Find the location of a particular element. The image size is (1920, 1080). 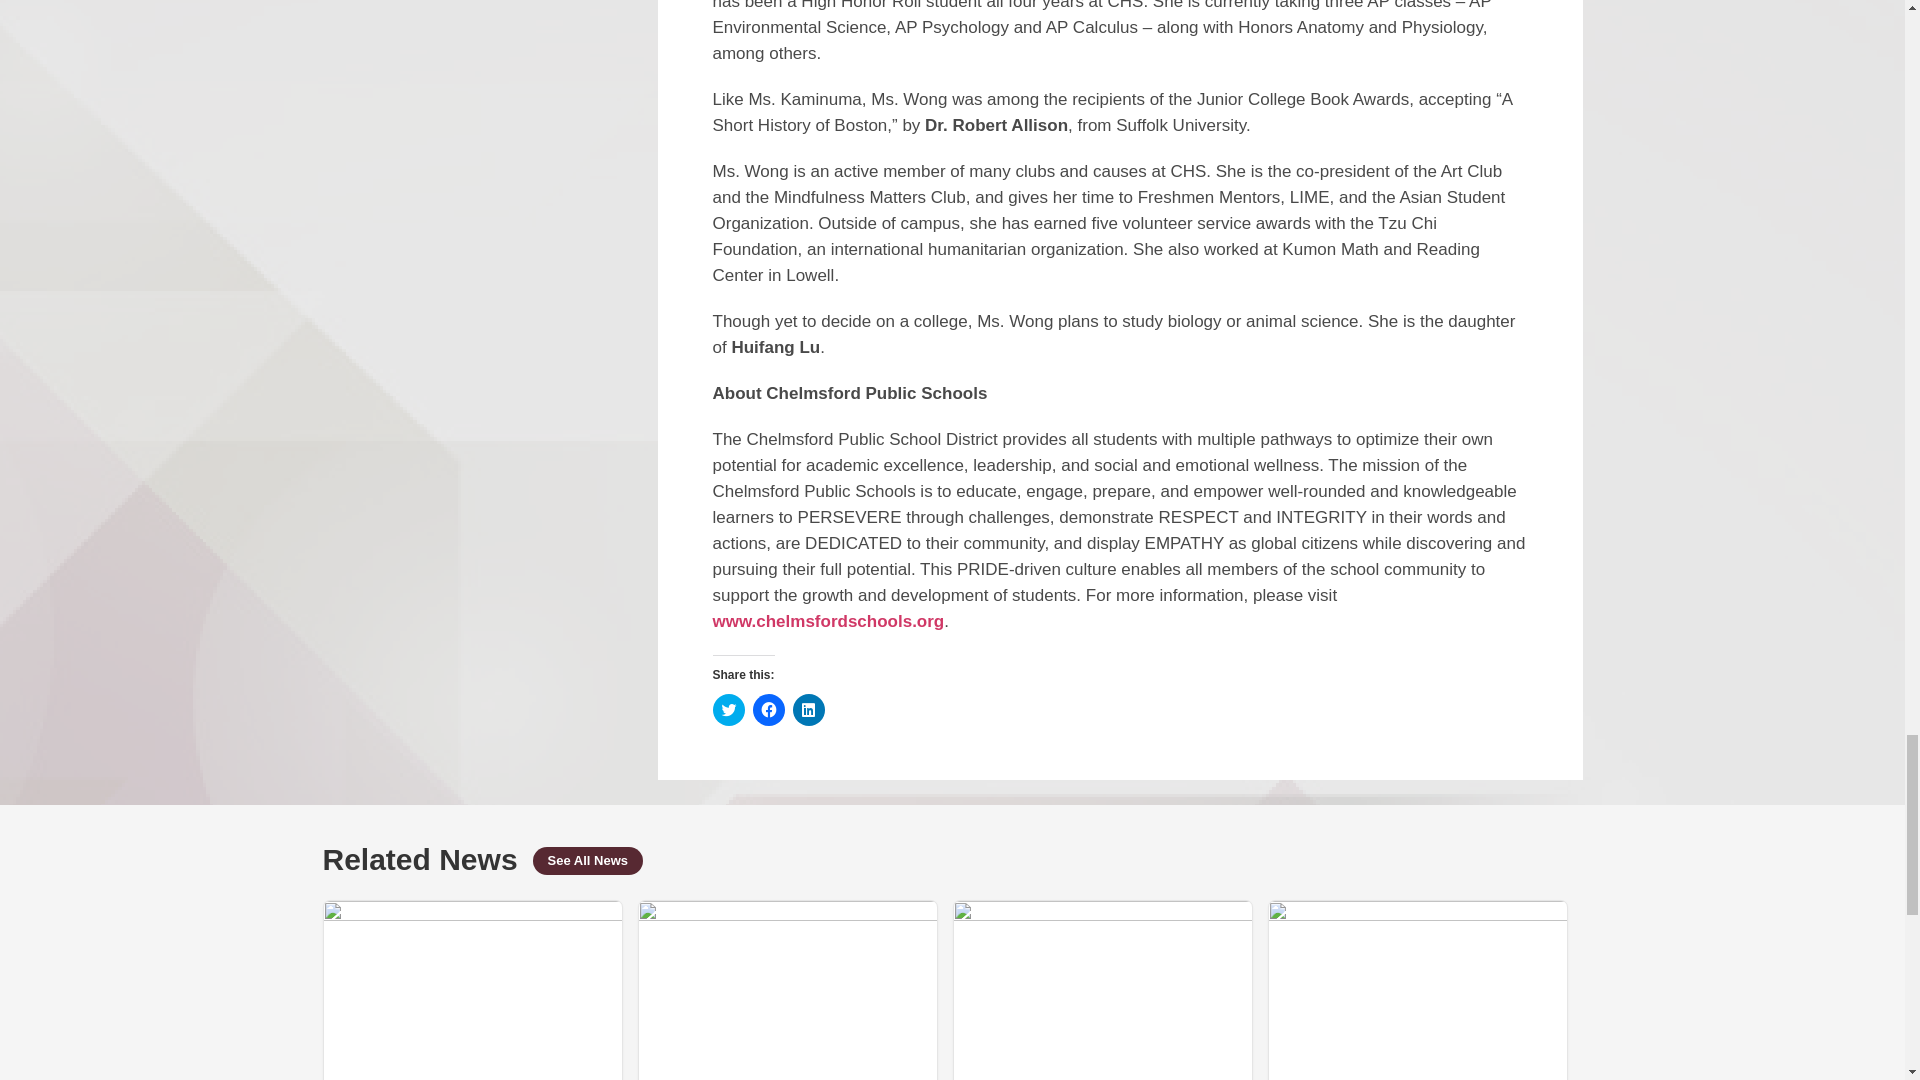

Click to share on Twitter is located at coordinates (728, 710).